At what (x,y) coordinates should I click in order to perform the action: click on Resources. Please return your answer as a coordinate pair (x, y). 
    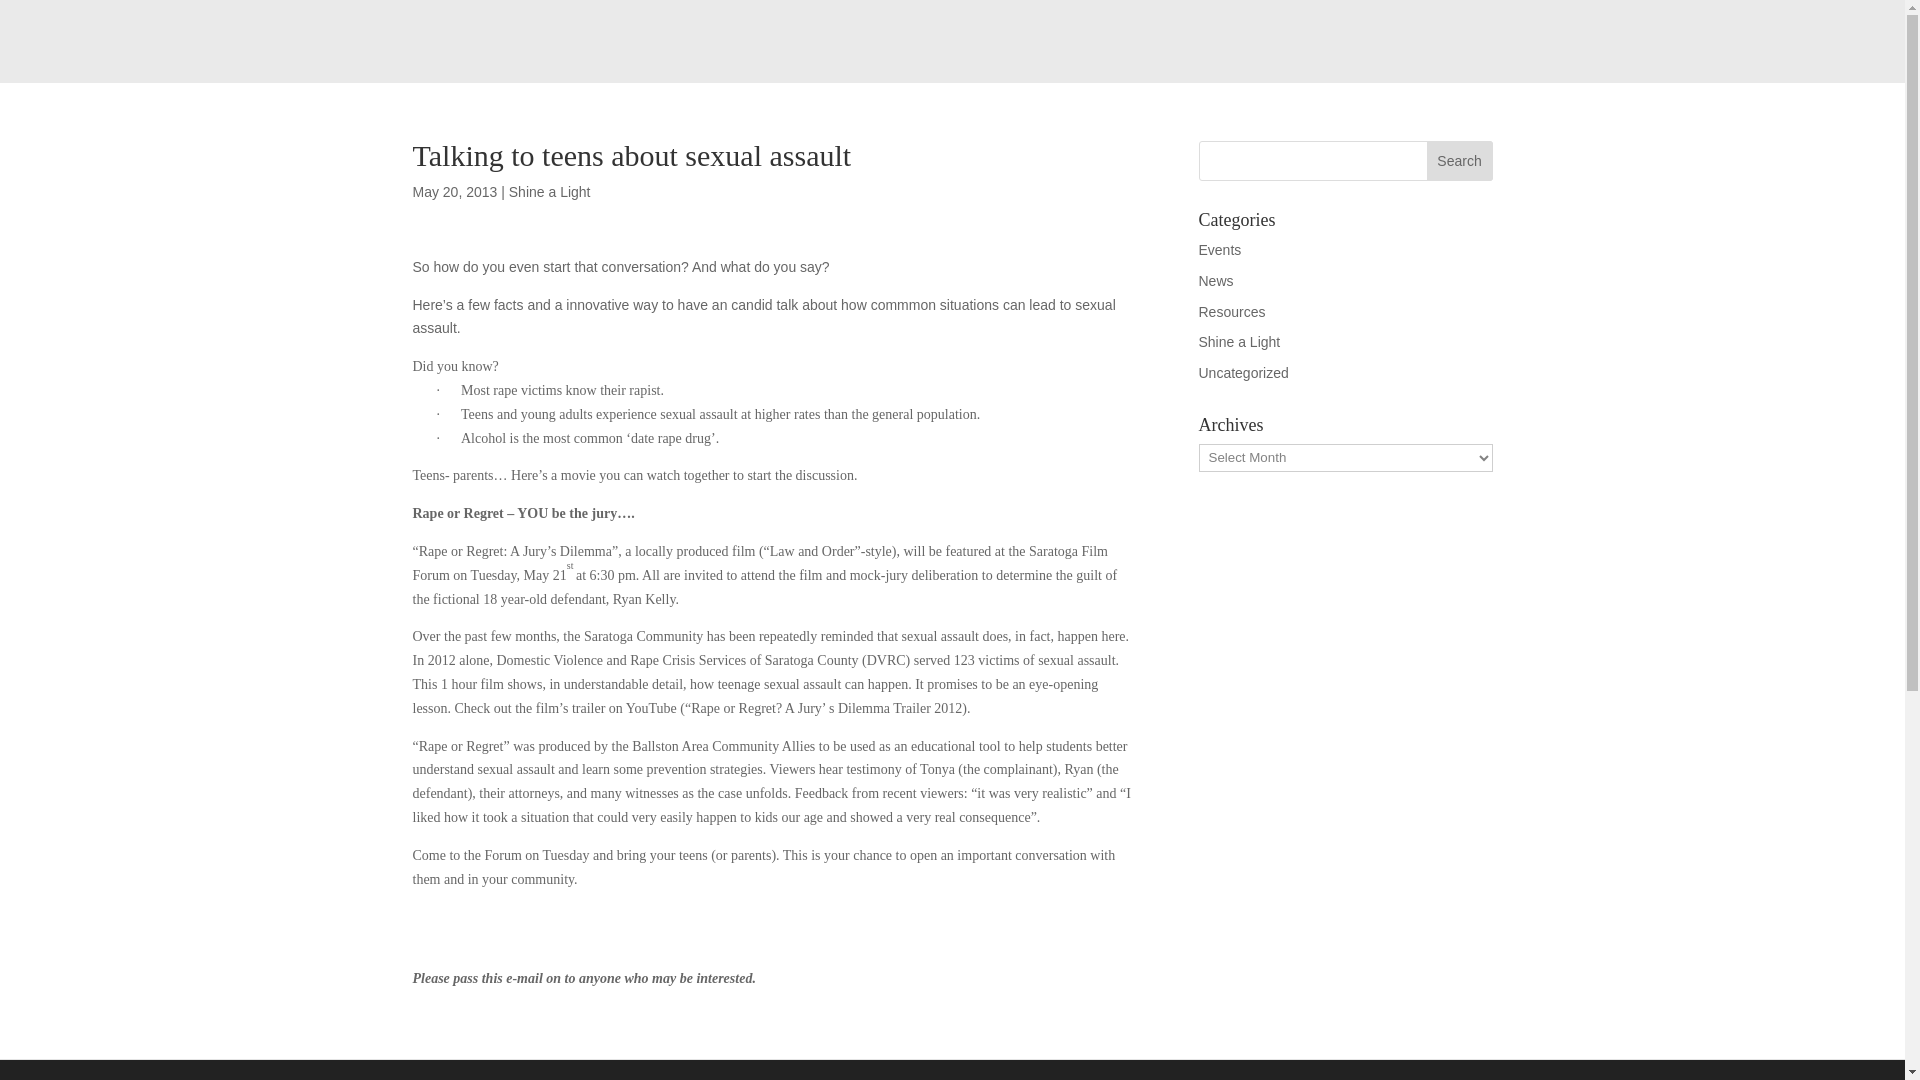
    Looking at the image, I should click on (1232, 311).